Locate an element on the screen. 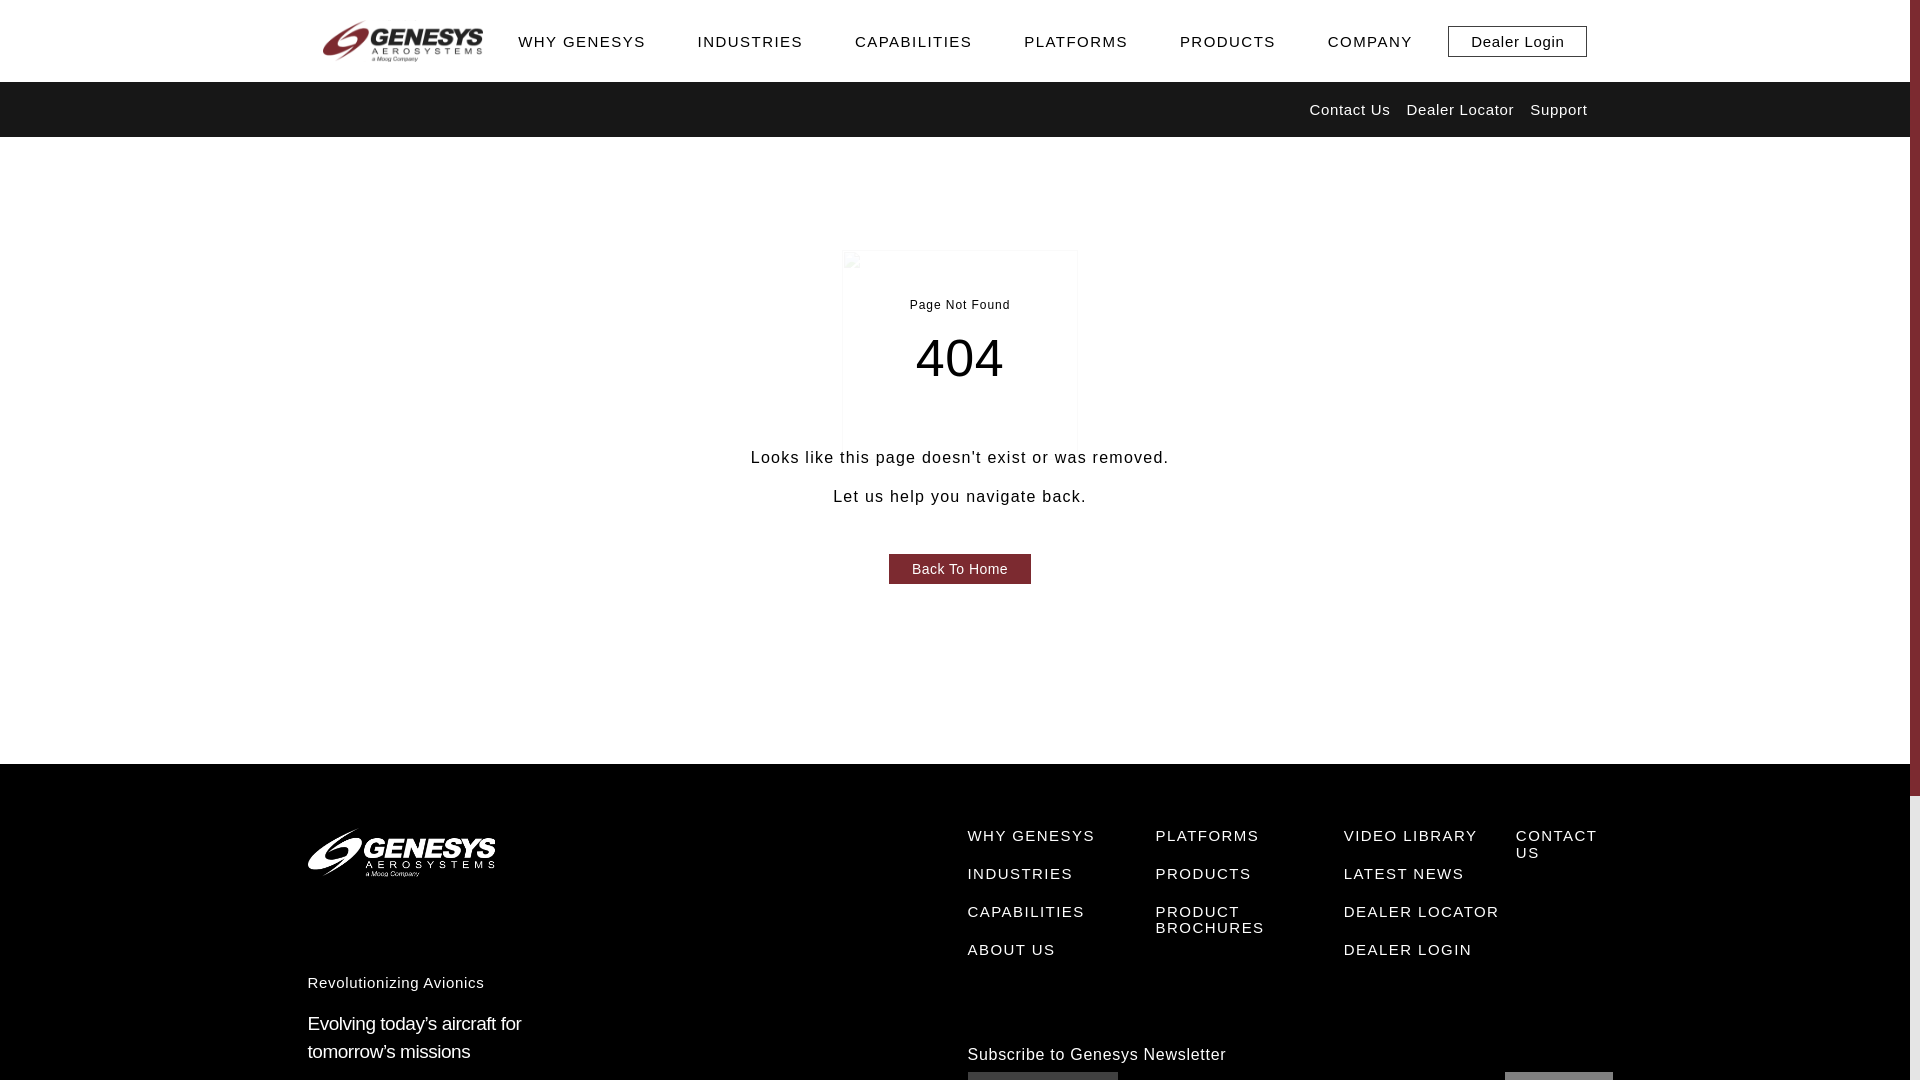 The height and width of the screenshot is (1080, 1920). Subscribe is located at coordinates (1558, 1076).